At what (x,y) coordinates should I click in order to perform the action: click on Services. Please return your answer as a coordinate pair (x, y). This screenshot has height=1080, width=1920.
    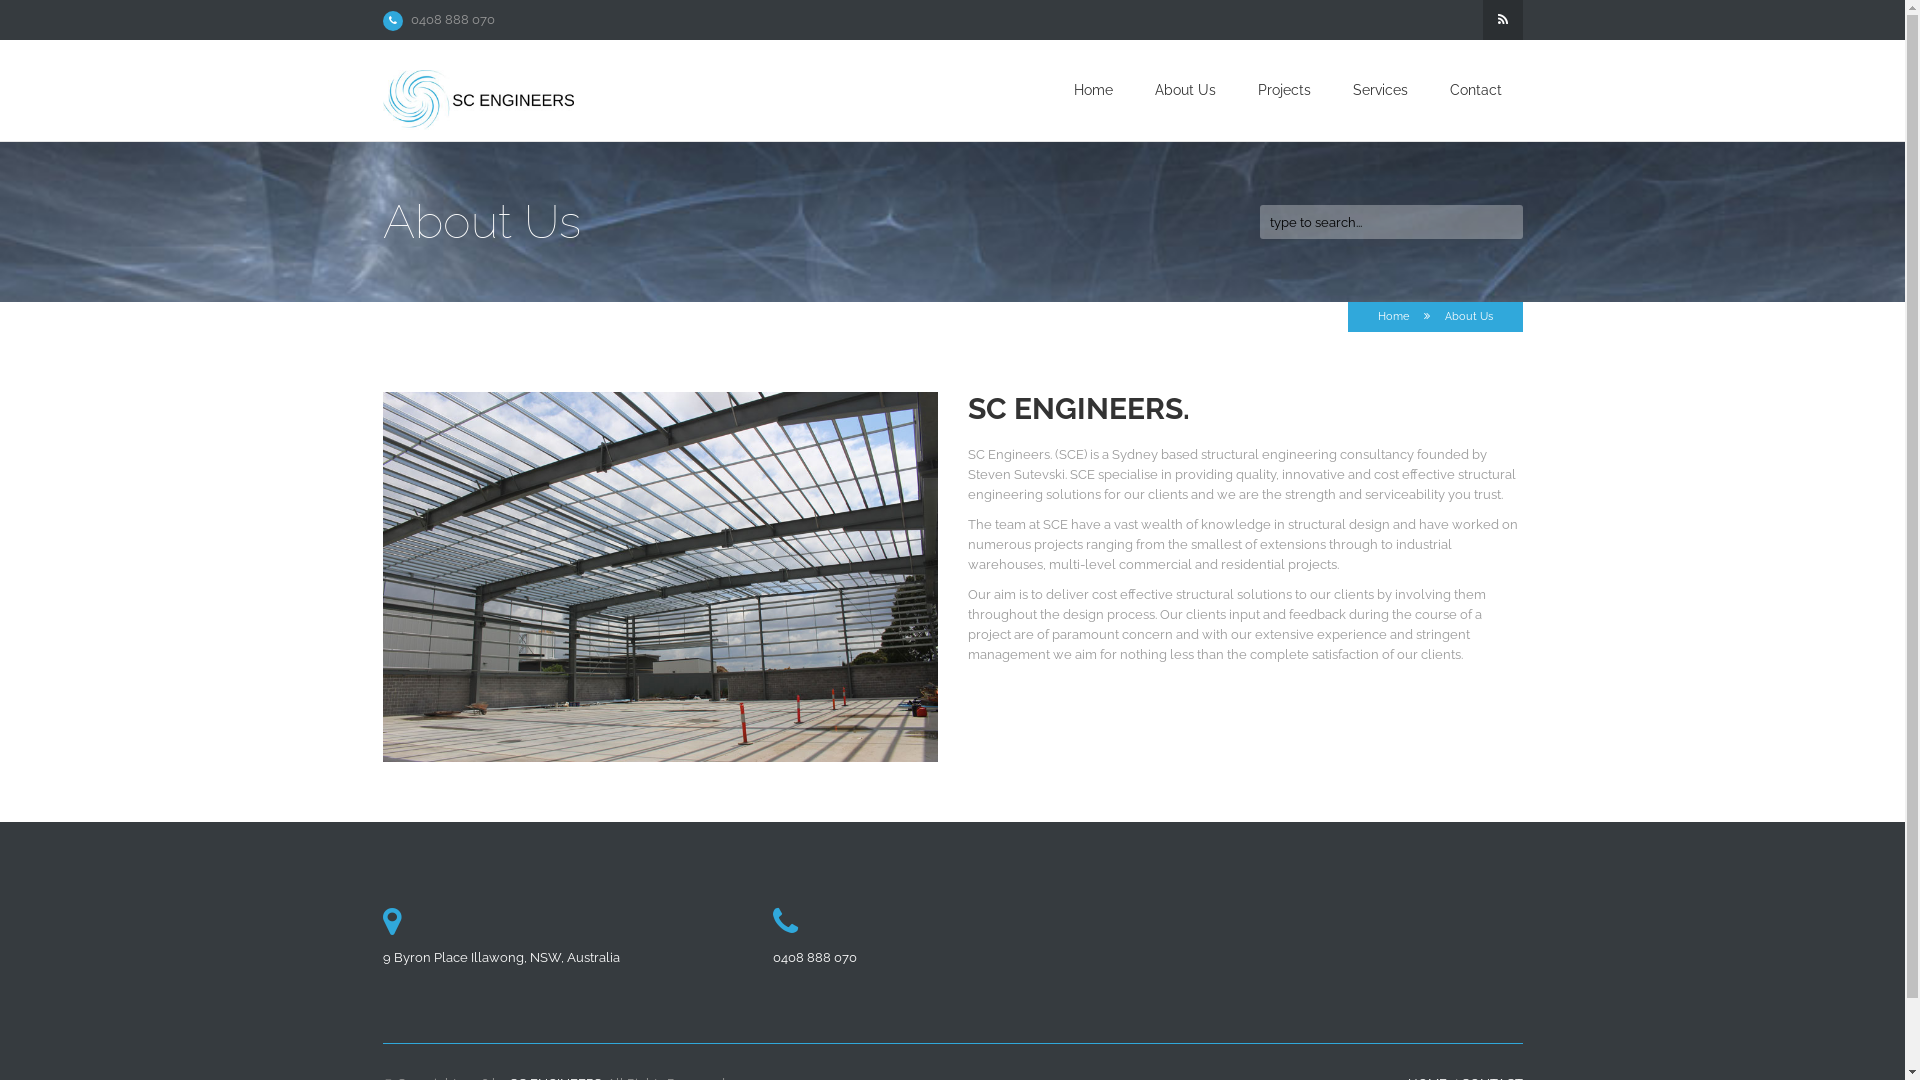
    Looking at the image, I should click on (1380, 90).